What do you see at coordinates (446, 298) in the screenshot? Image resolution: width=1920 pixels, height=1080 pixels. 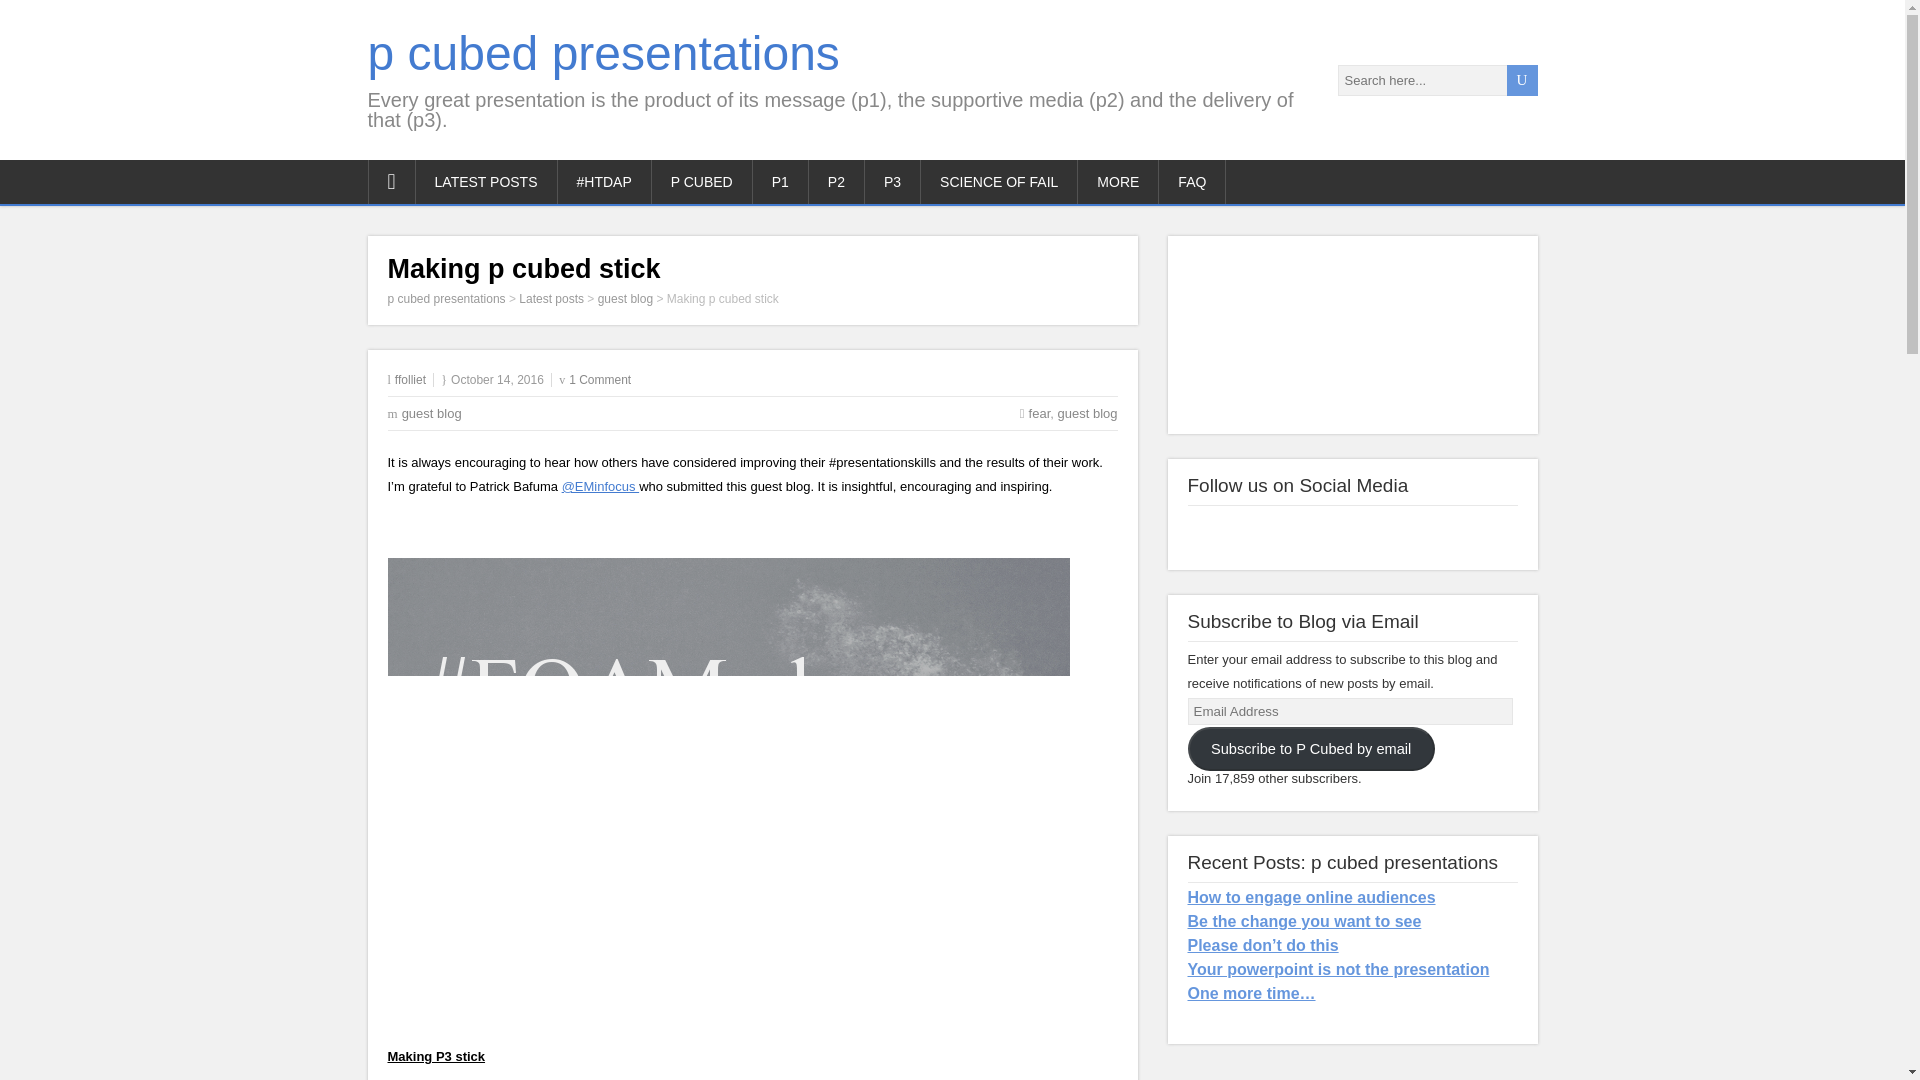 I see `Go to p cubed presentations.` at bounding box center [446, 298].